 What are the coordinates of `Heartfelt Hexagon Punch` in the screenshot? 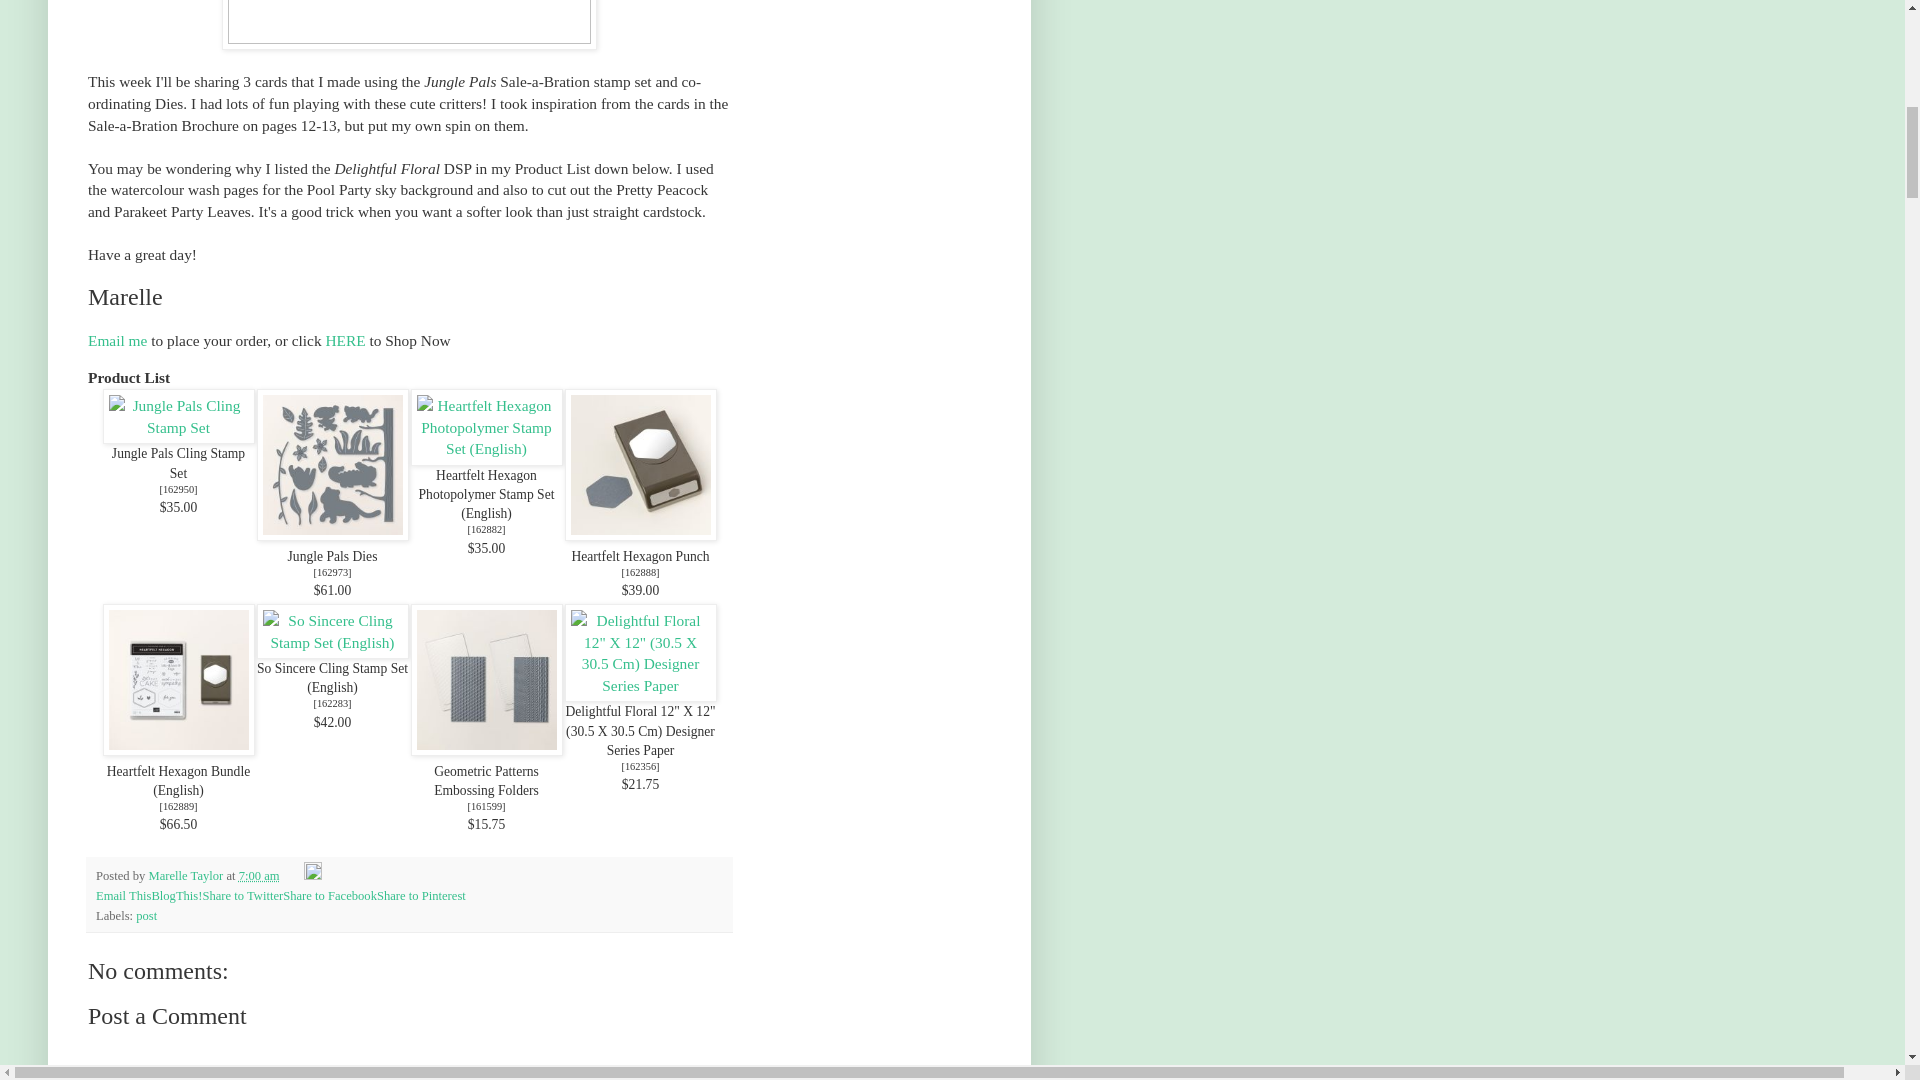 It's located at (640, 464).